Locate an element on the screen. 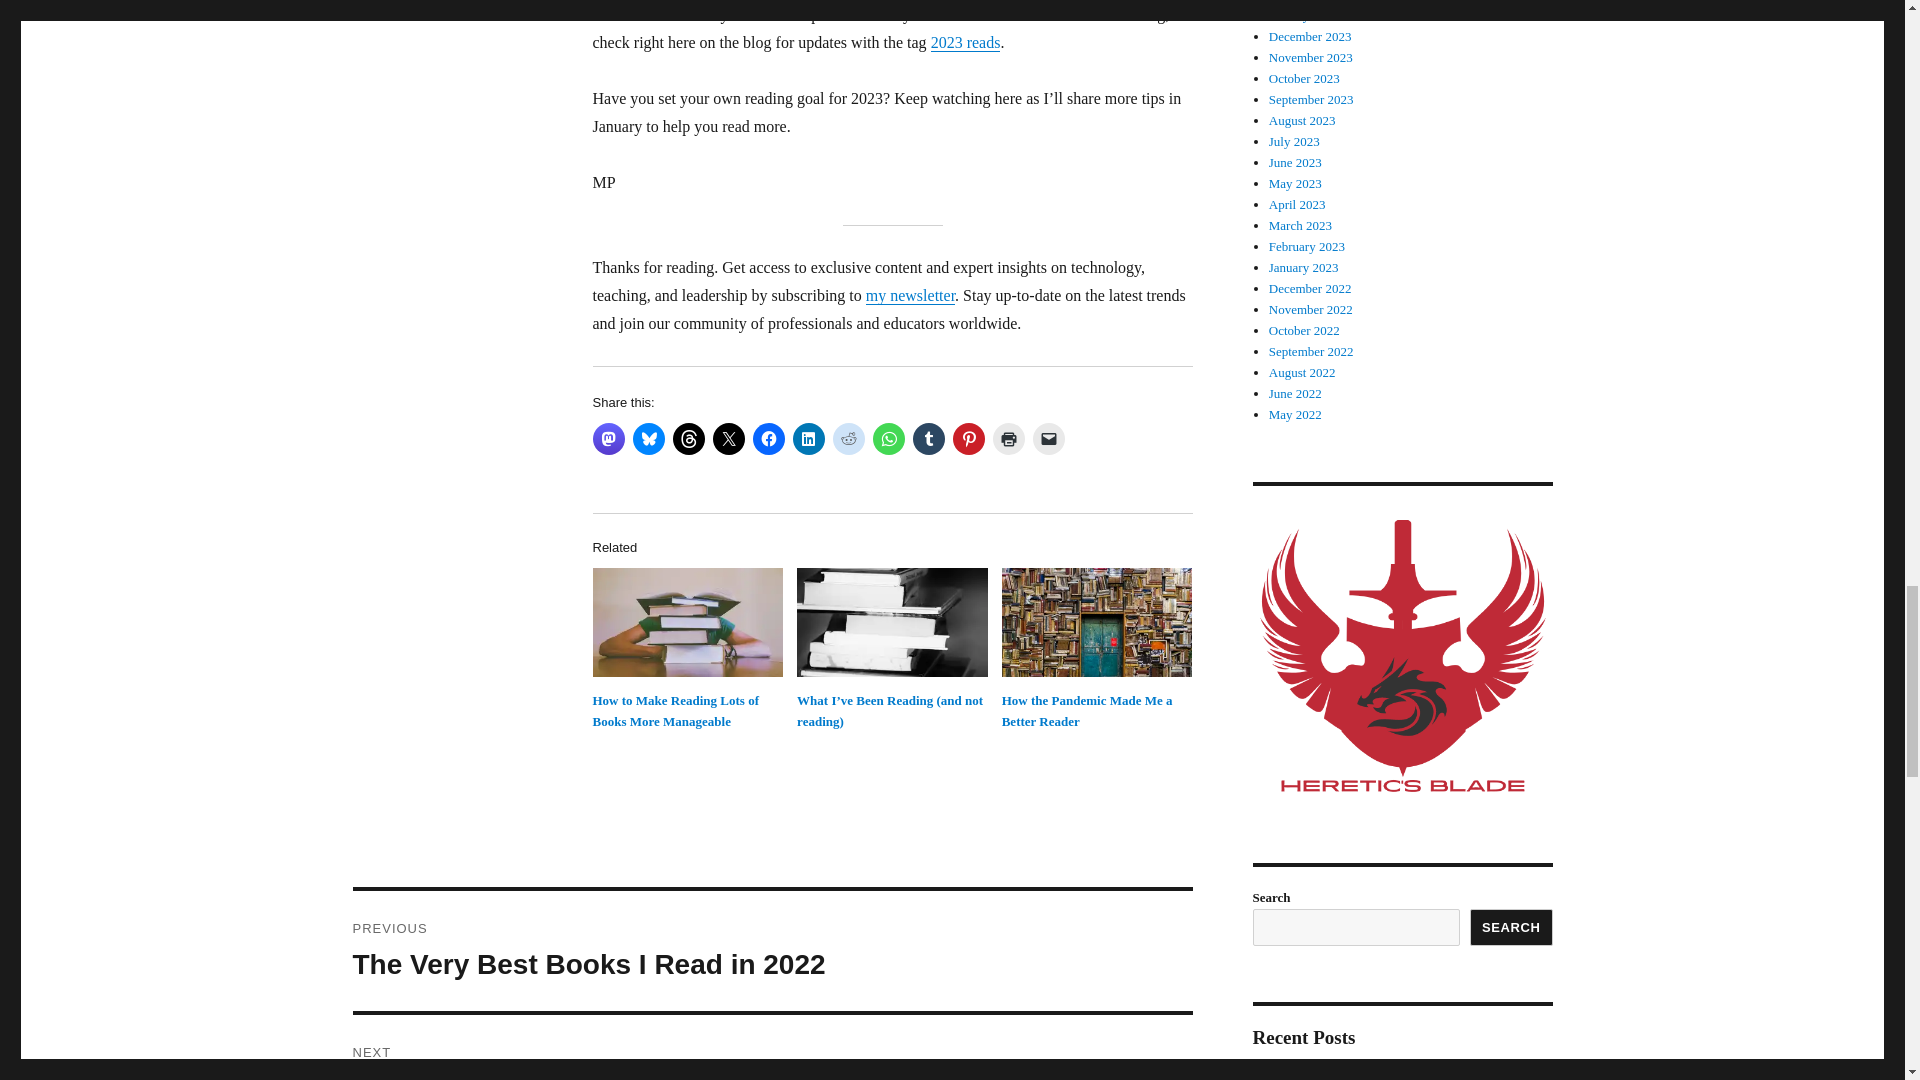  How the Pandemic Made Me a Better Reader is located at coordinates (1097, 622).